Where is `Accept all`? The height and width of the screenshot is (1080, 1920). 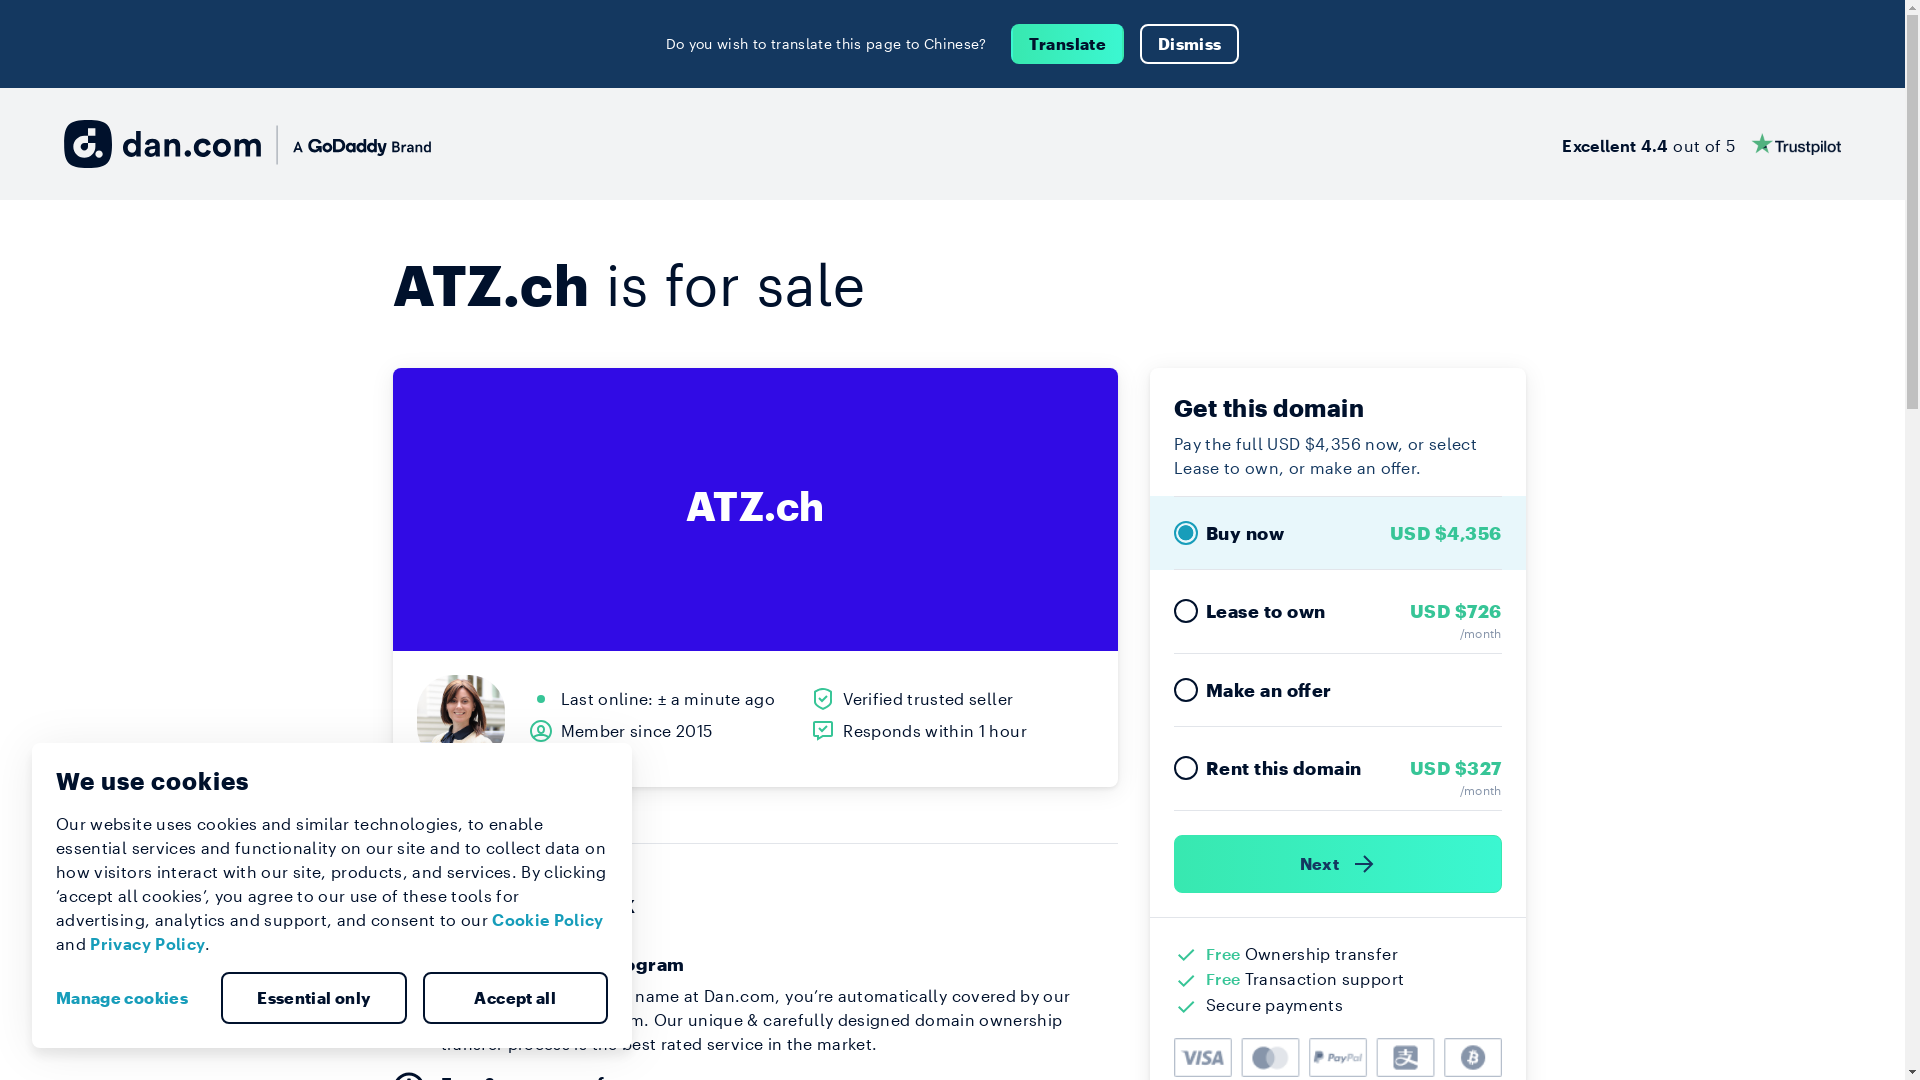 Accept all is located at coordinates (515, 998).